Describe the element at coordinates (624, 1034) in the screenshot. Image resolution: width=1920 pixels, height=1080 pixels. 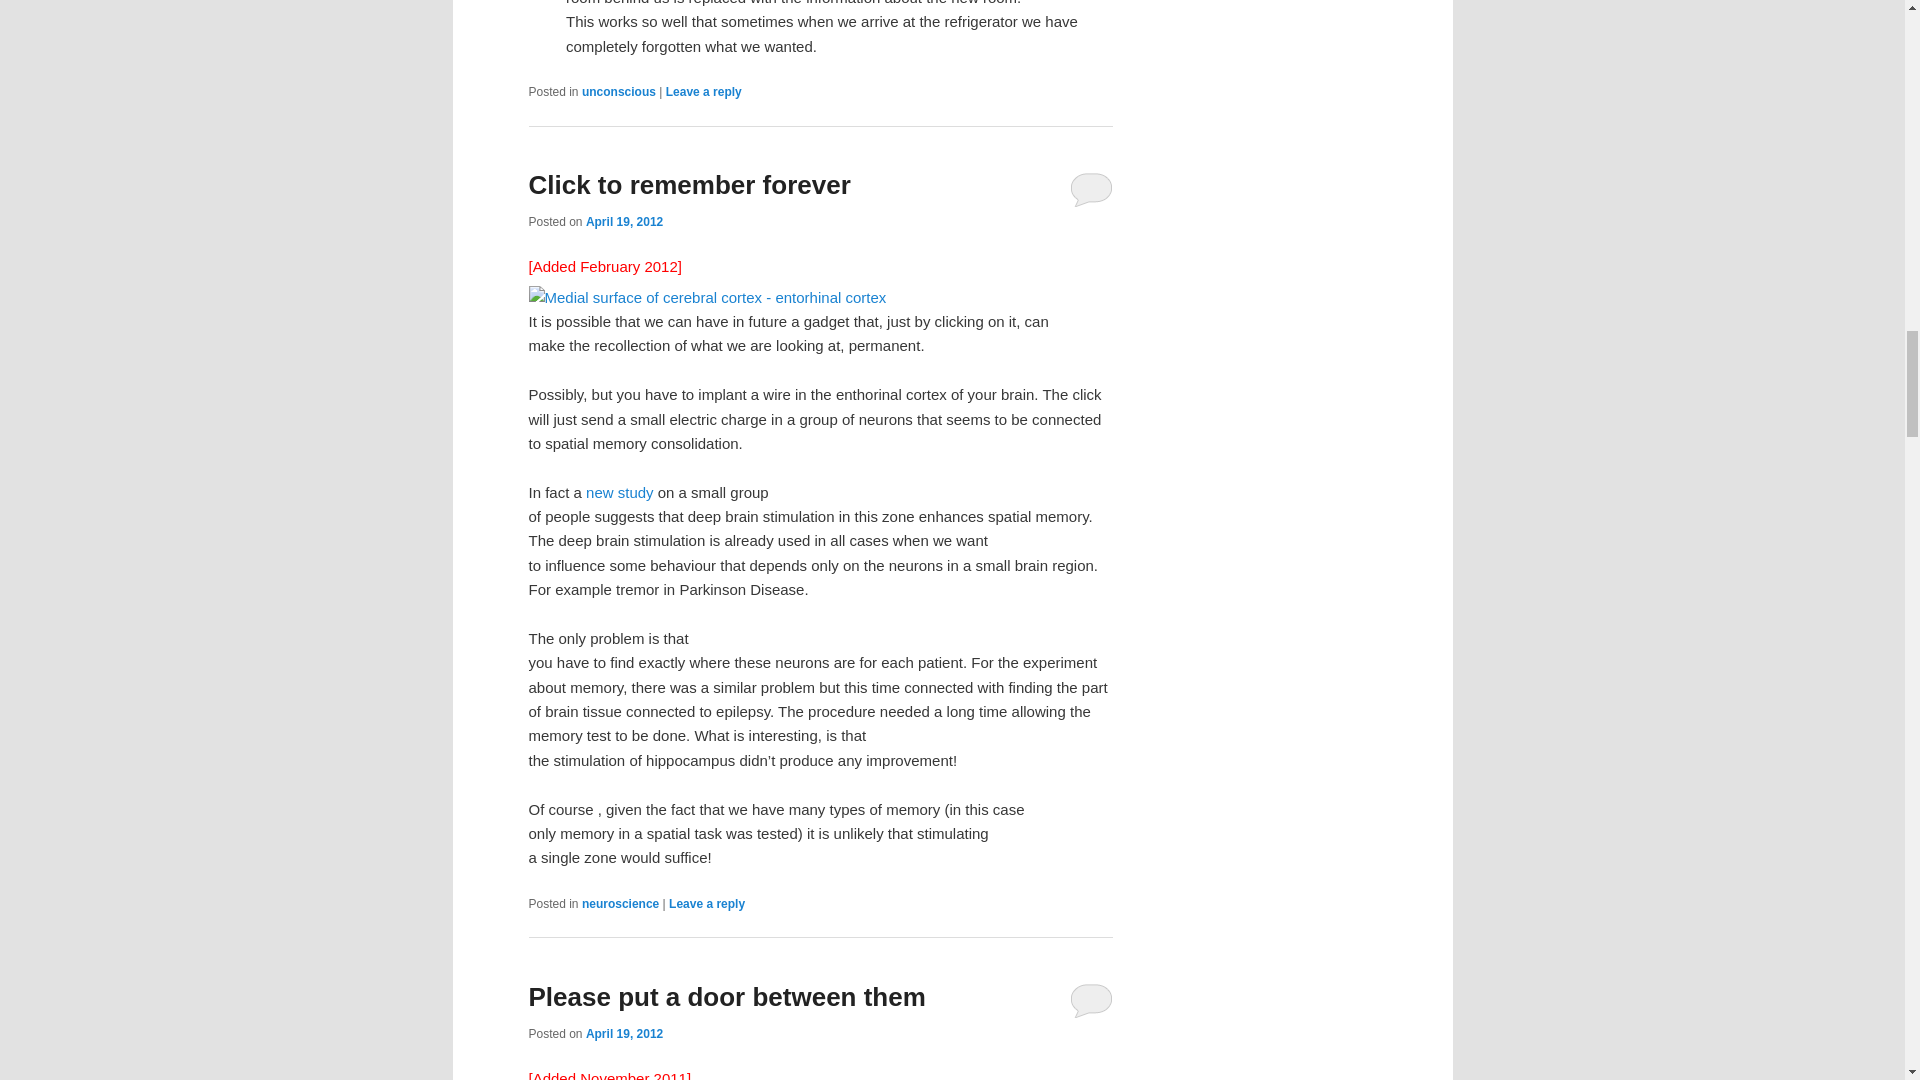
I see `April 19, 2012` at that location.